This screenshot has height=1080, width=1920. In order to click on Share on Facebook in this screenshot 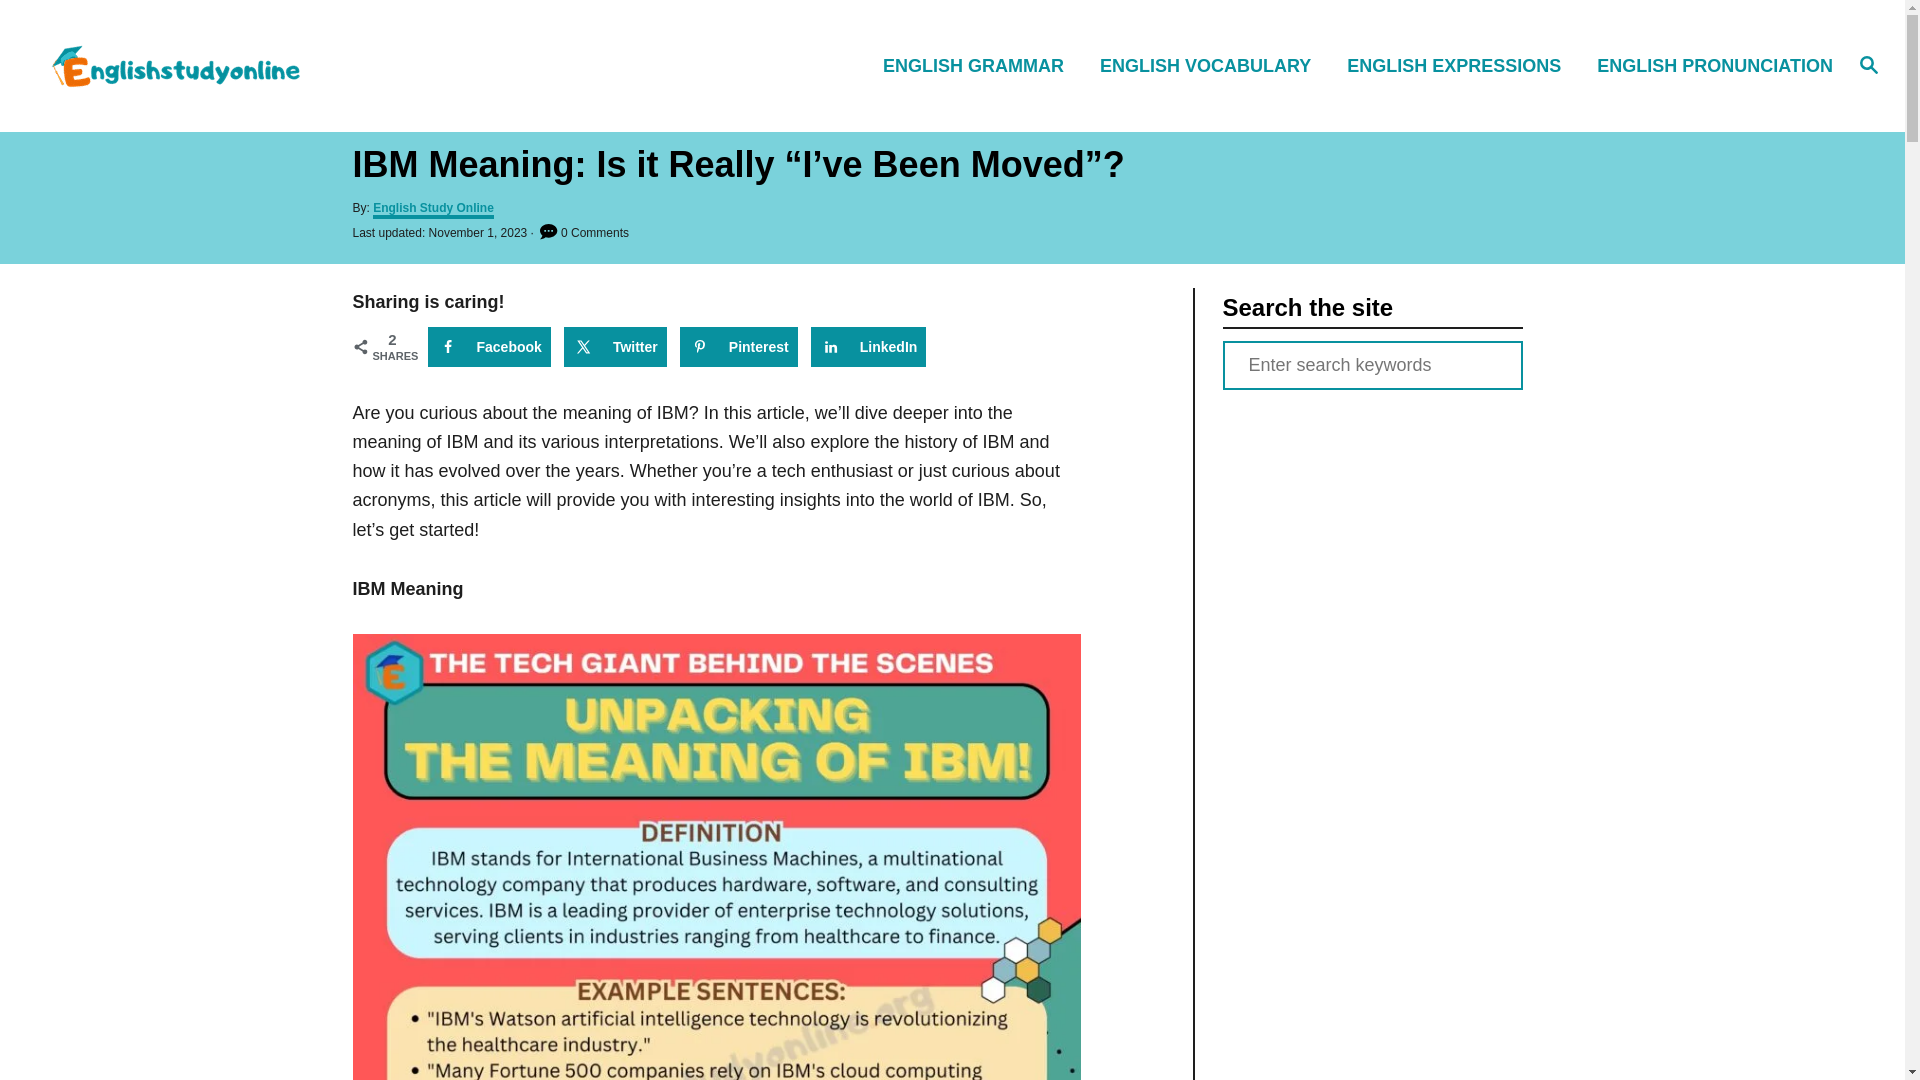, I will do `click(490, 347)`.